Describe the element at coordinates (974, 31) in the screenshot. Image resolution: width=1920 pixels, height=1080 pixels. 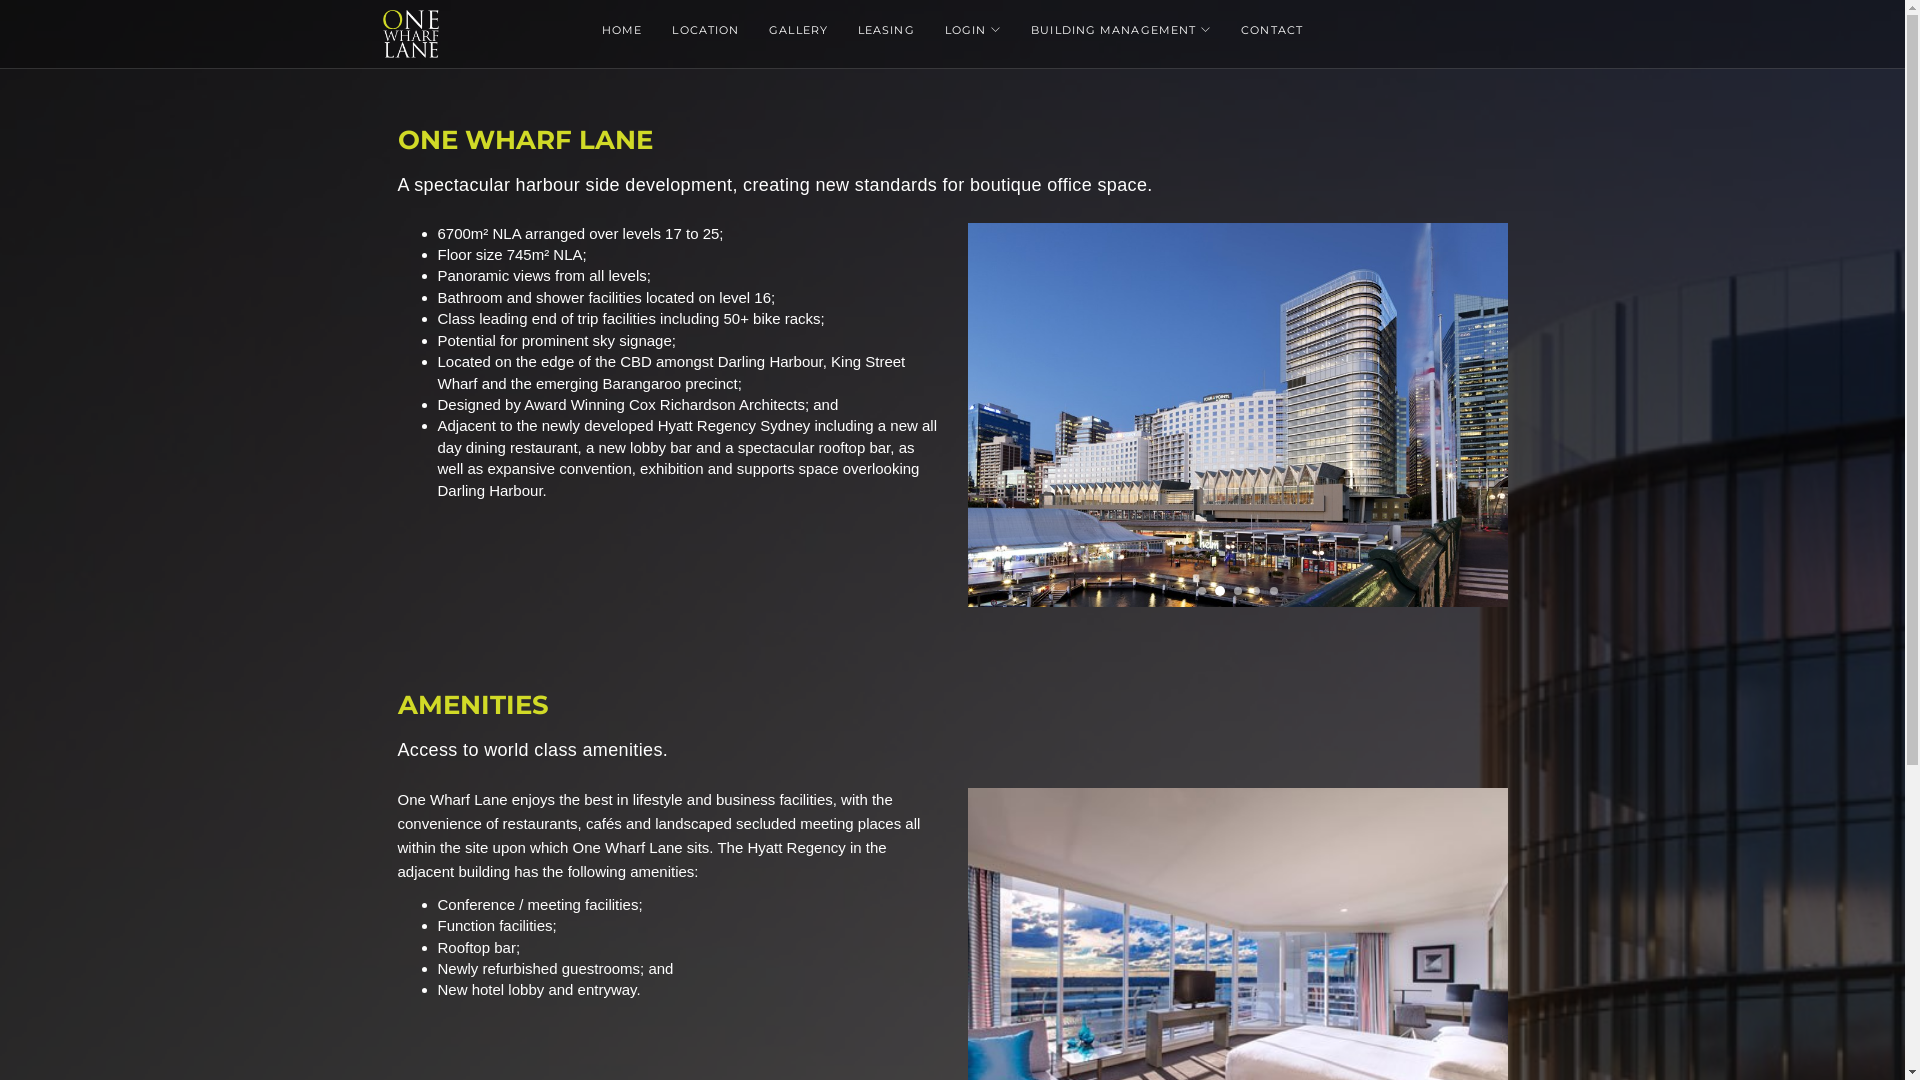
I see `LOGIN` at that location.